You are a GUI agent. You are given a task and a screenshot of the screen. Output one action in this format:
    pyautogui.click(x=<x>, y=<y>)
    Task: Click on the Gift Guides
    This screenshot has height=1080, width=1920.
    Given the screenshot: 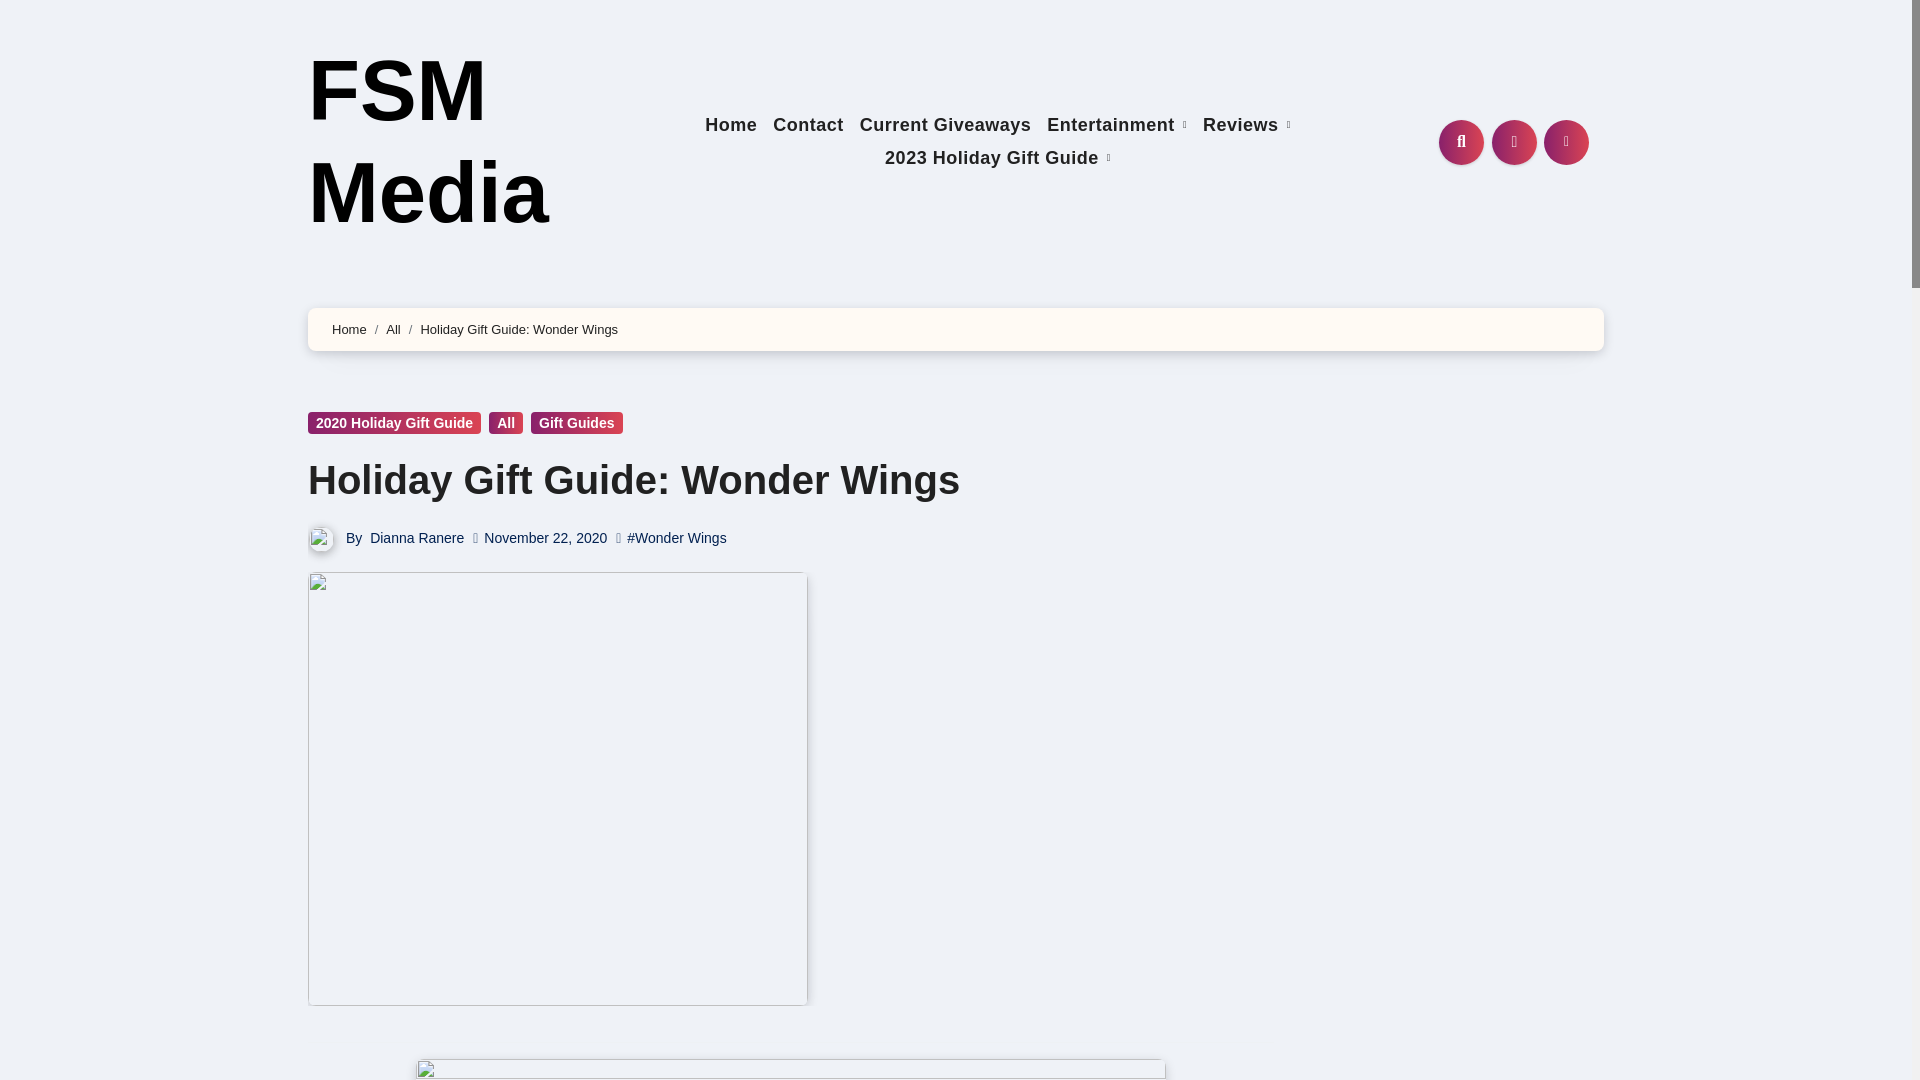 What is the action you would take?
    pyautogui.click(x=576, y=422)
    